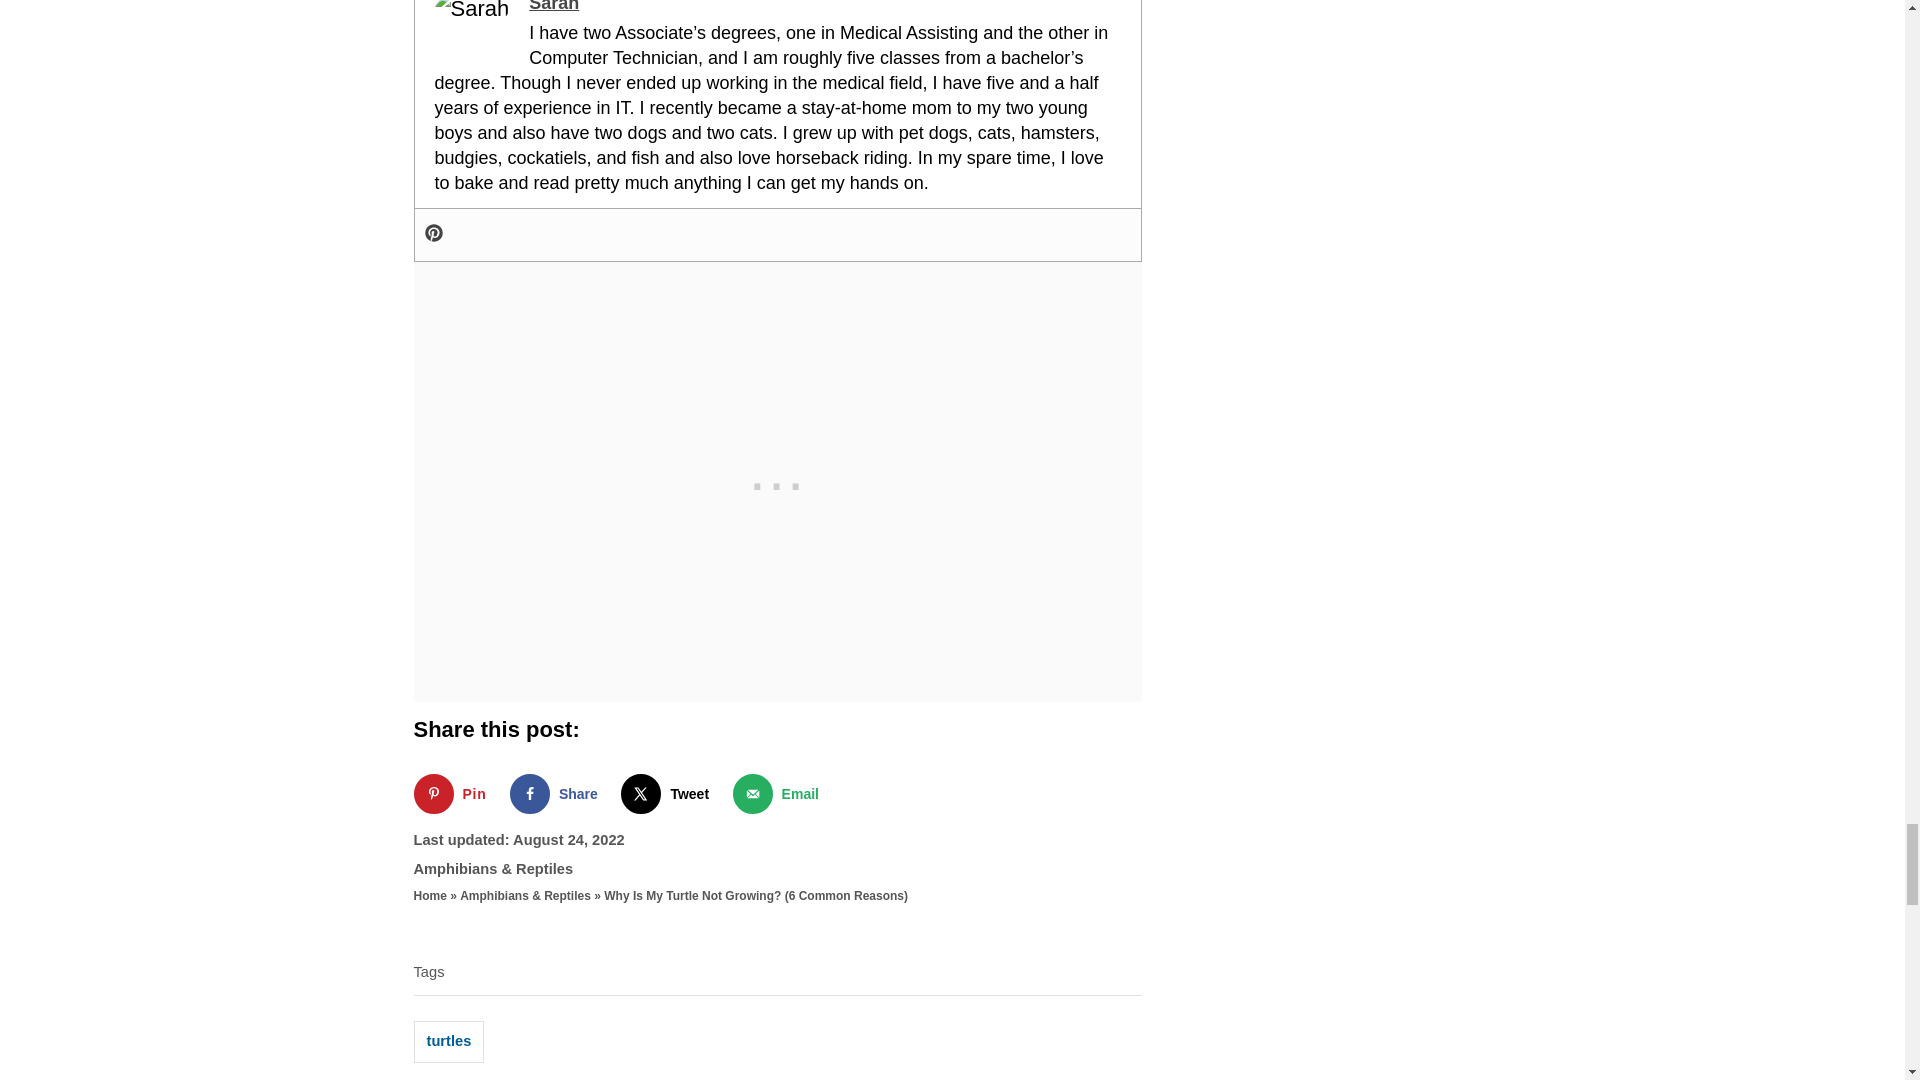  Describe the element at coordinates (454, 794) in the screenshot. I see `Save to Pinterest` at that location.